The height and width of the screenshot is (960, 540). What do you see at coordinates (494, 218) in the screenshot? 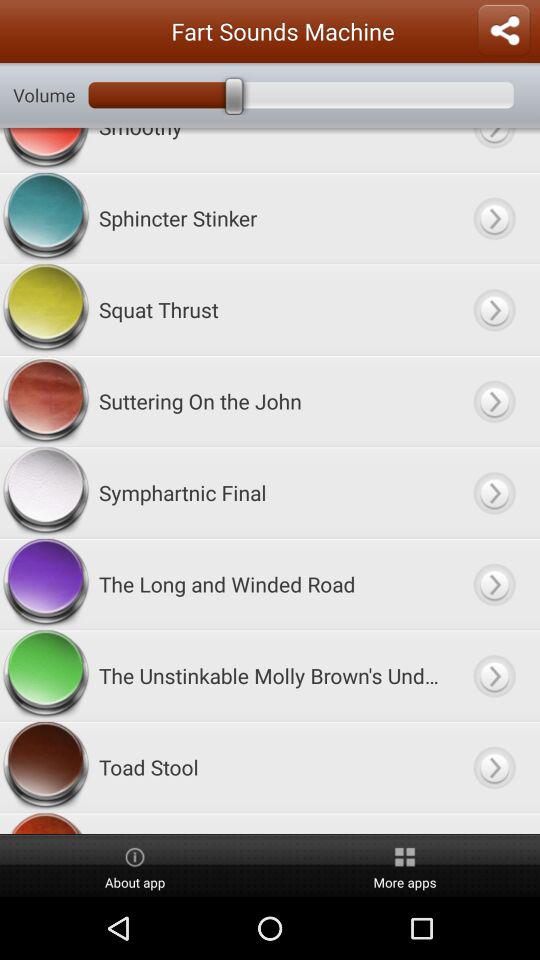
I see `start playing` at bounding box center [494, 218].